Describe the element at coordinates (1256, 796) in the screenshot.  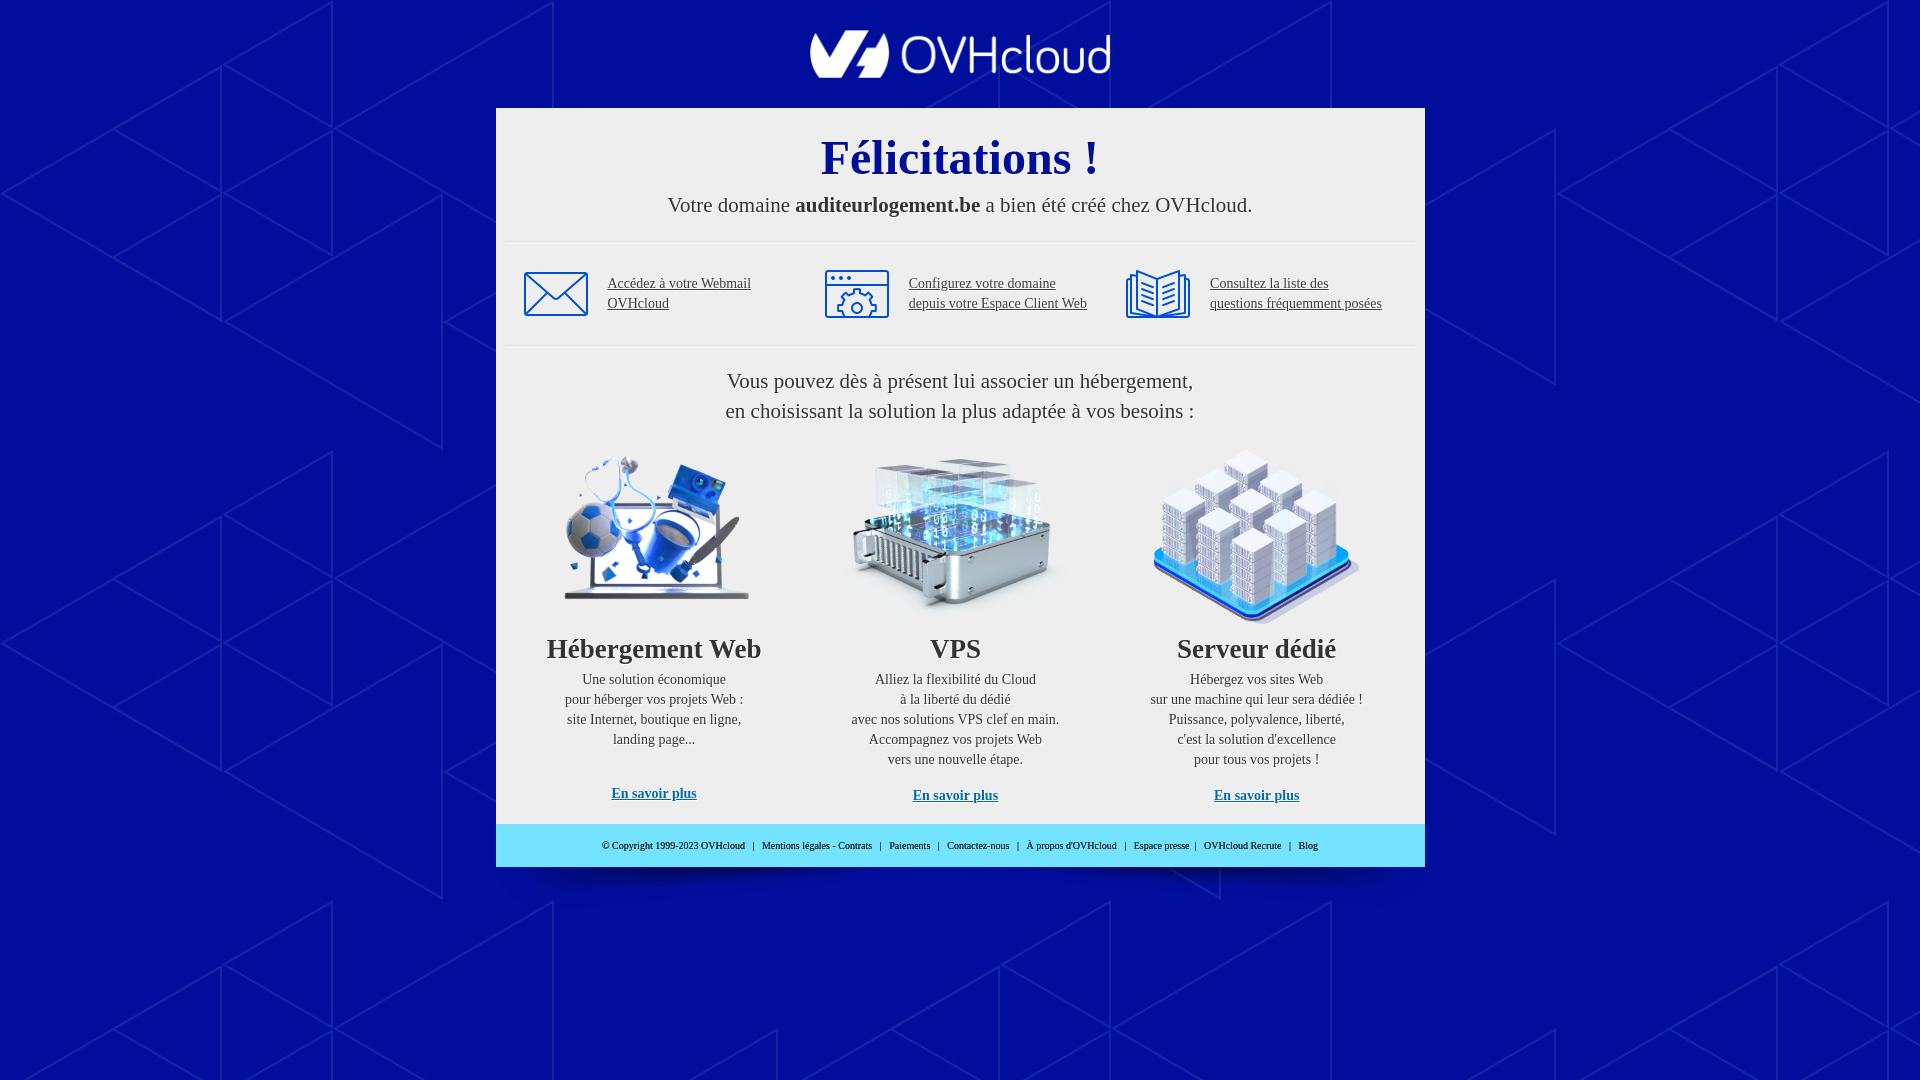
I see `En savoir plus` at that location.